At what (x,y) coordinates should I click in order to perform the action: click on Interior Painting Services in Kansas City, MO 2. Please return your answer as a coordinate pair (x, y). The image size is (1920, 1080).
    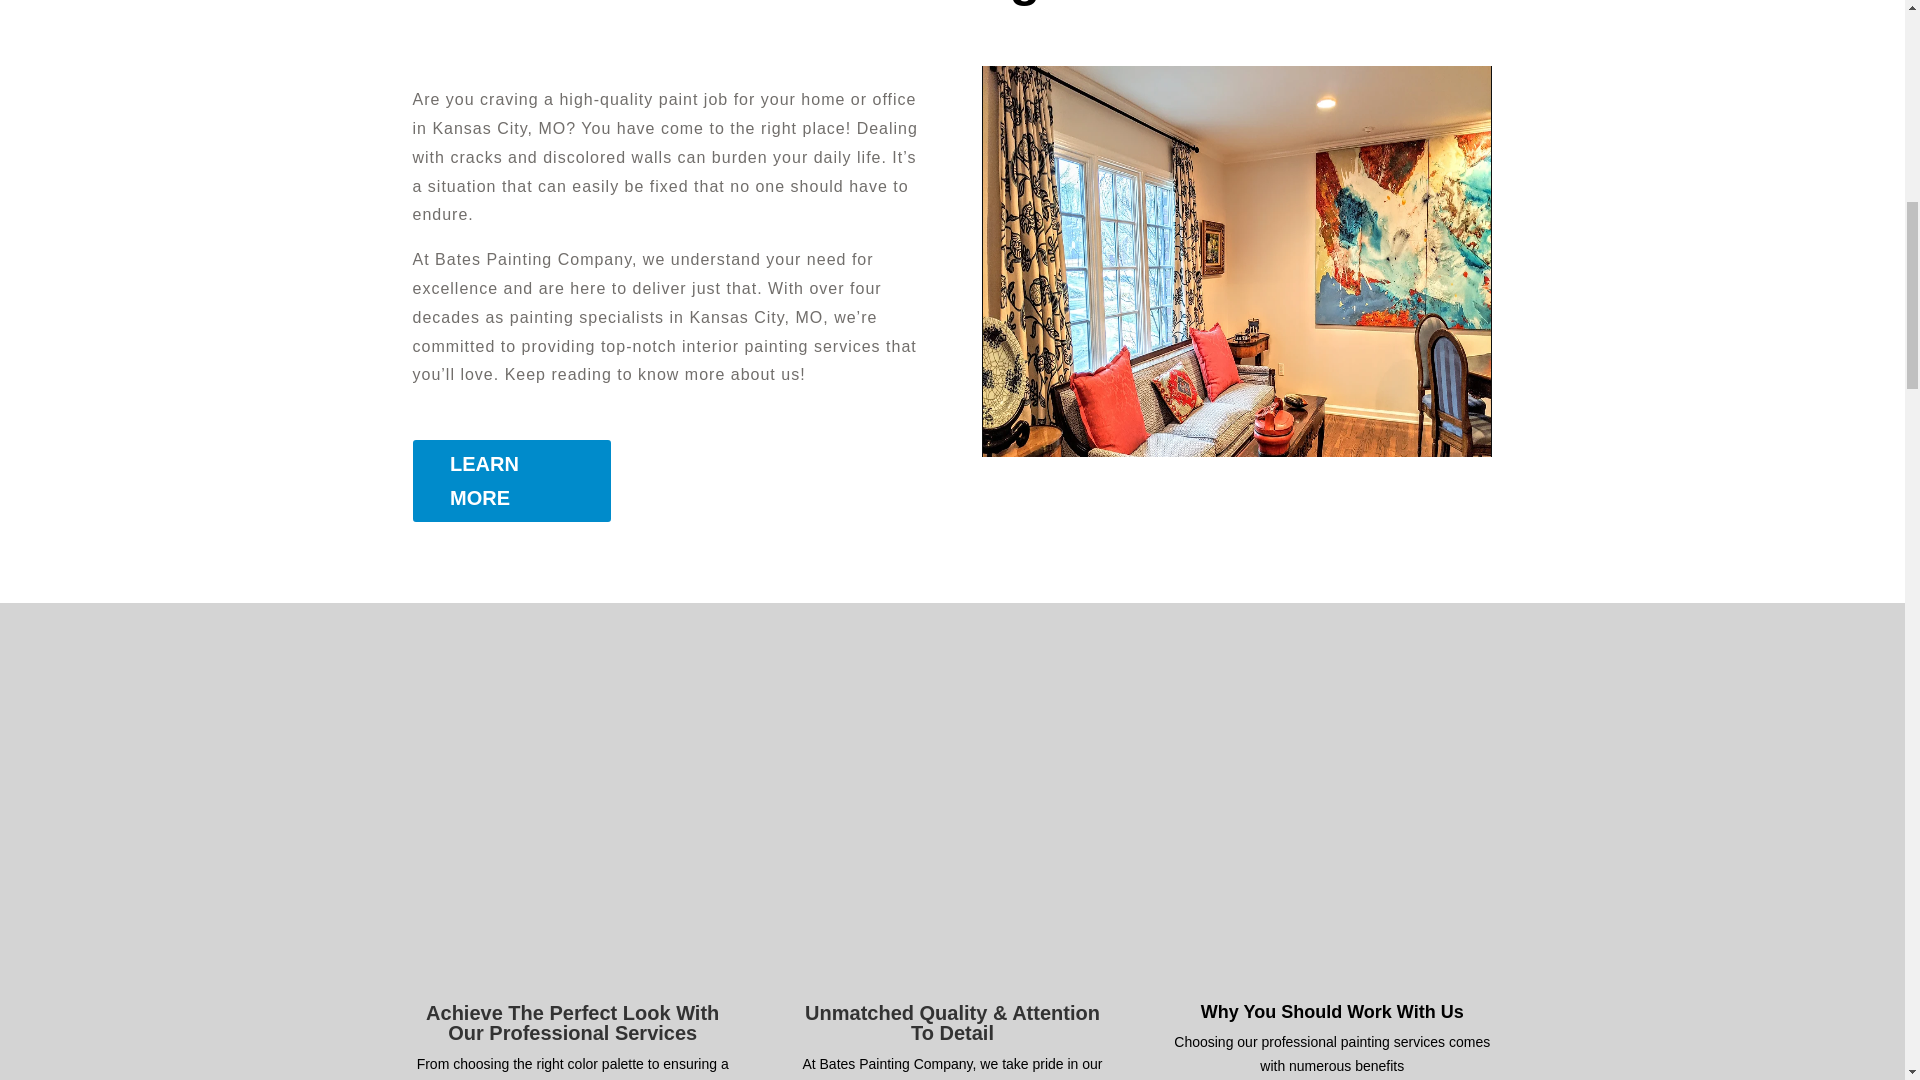
    Looking at the image, I should click on (951, 882).